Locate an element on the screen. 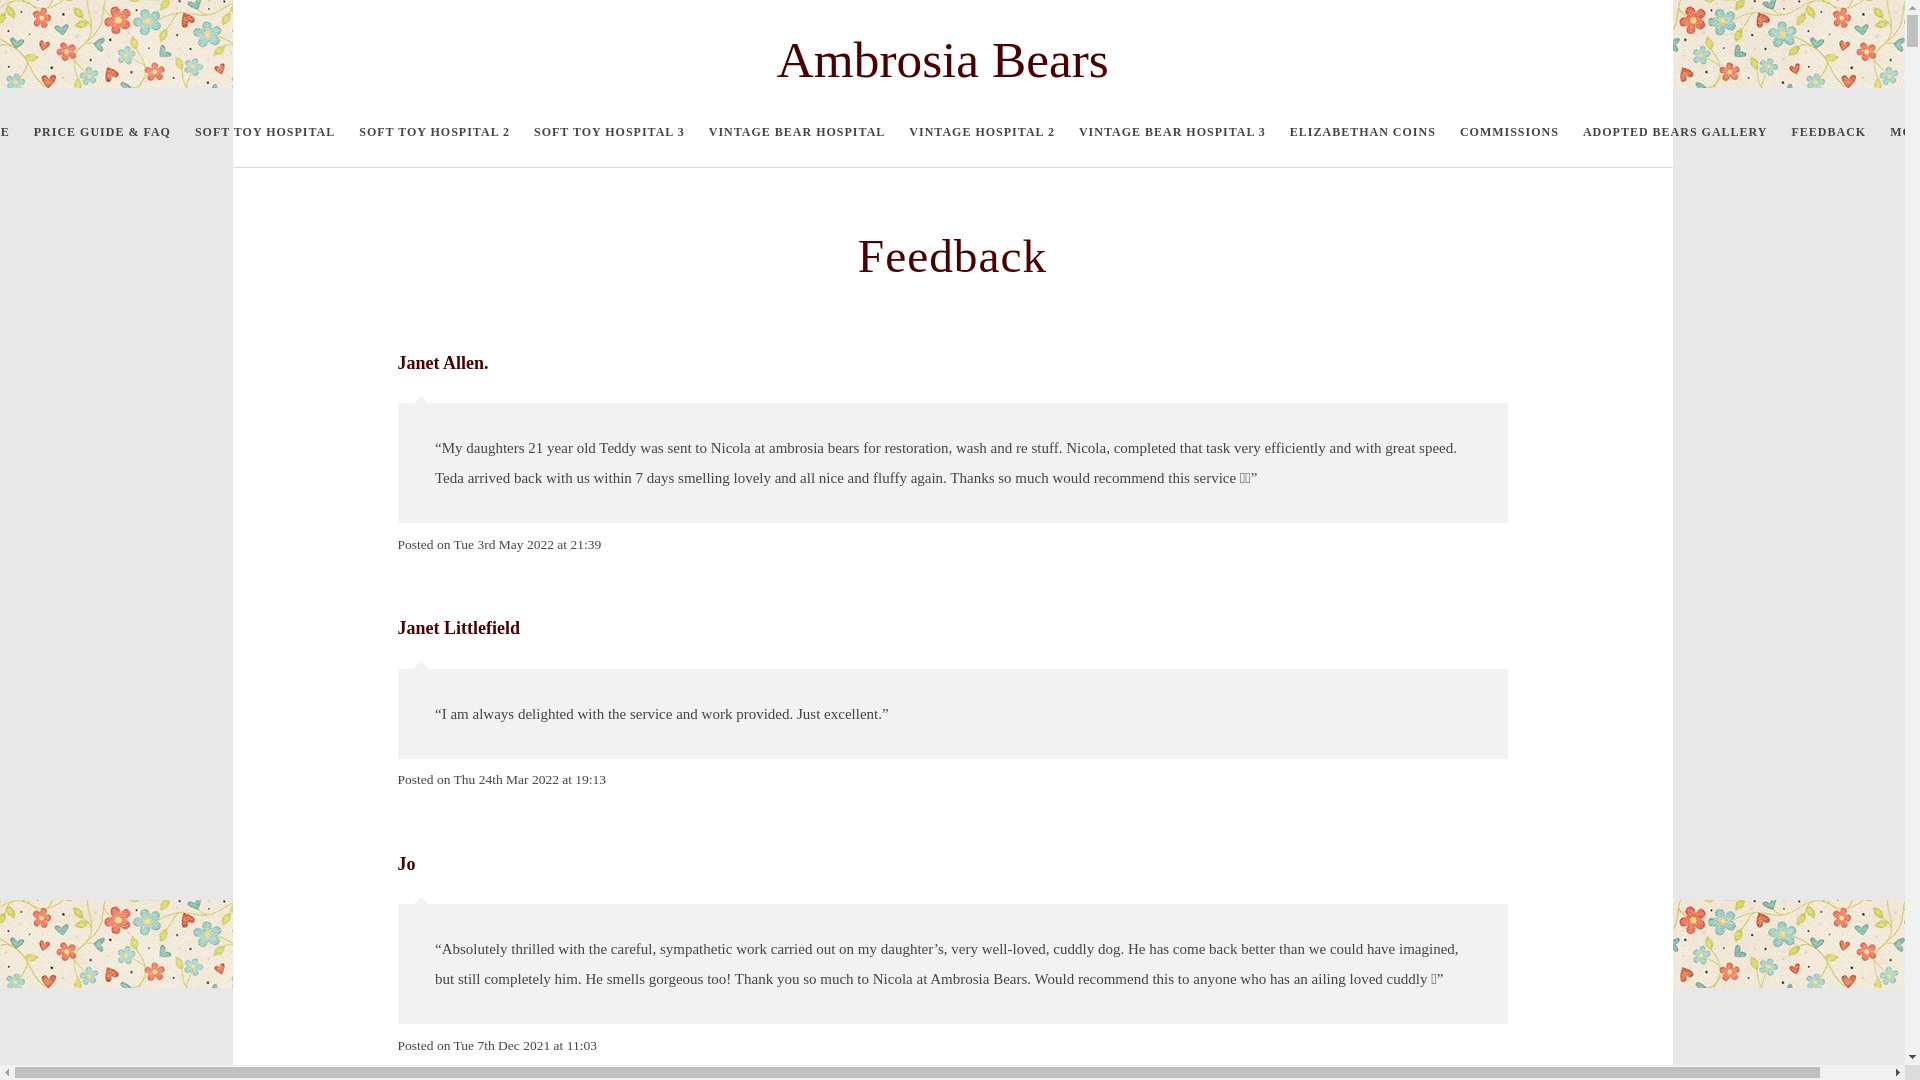  ELIZABETHAN COINS is located at coordinates (1362, 132).